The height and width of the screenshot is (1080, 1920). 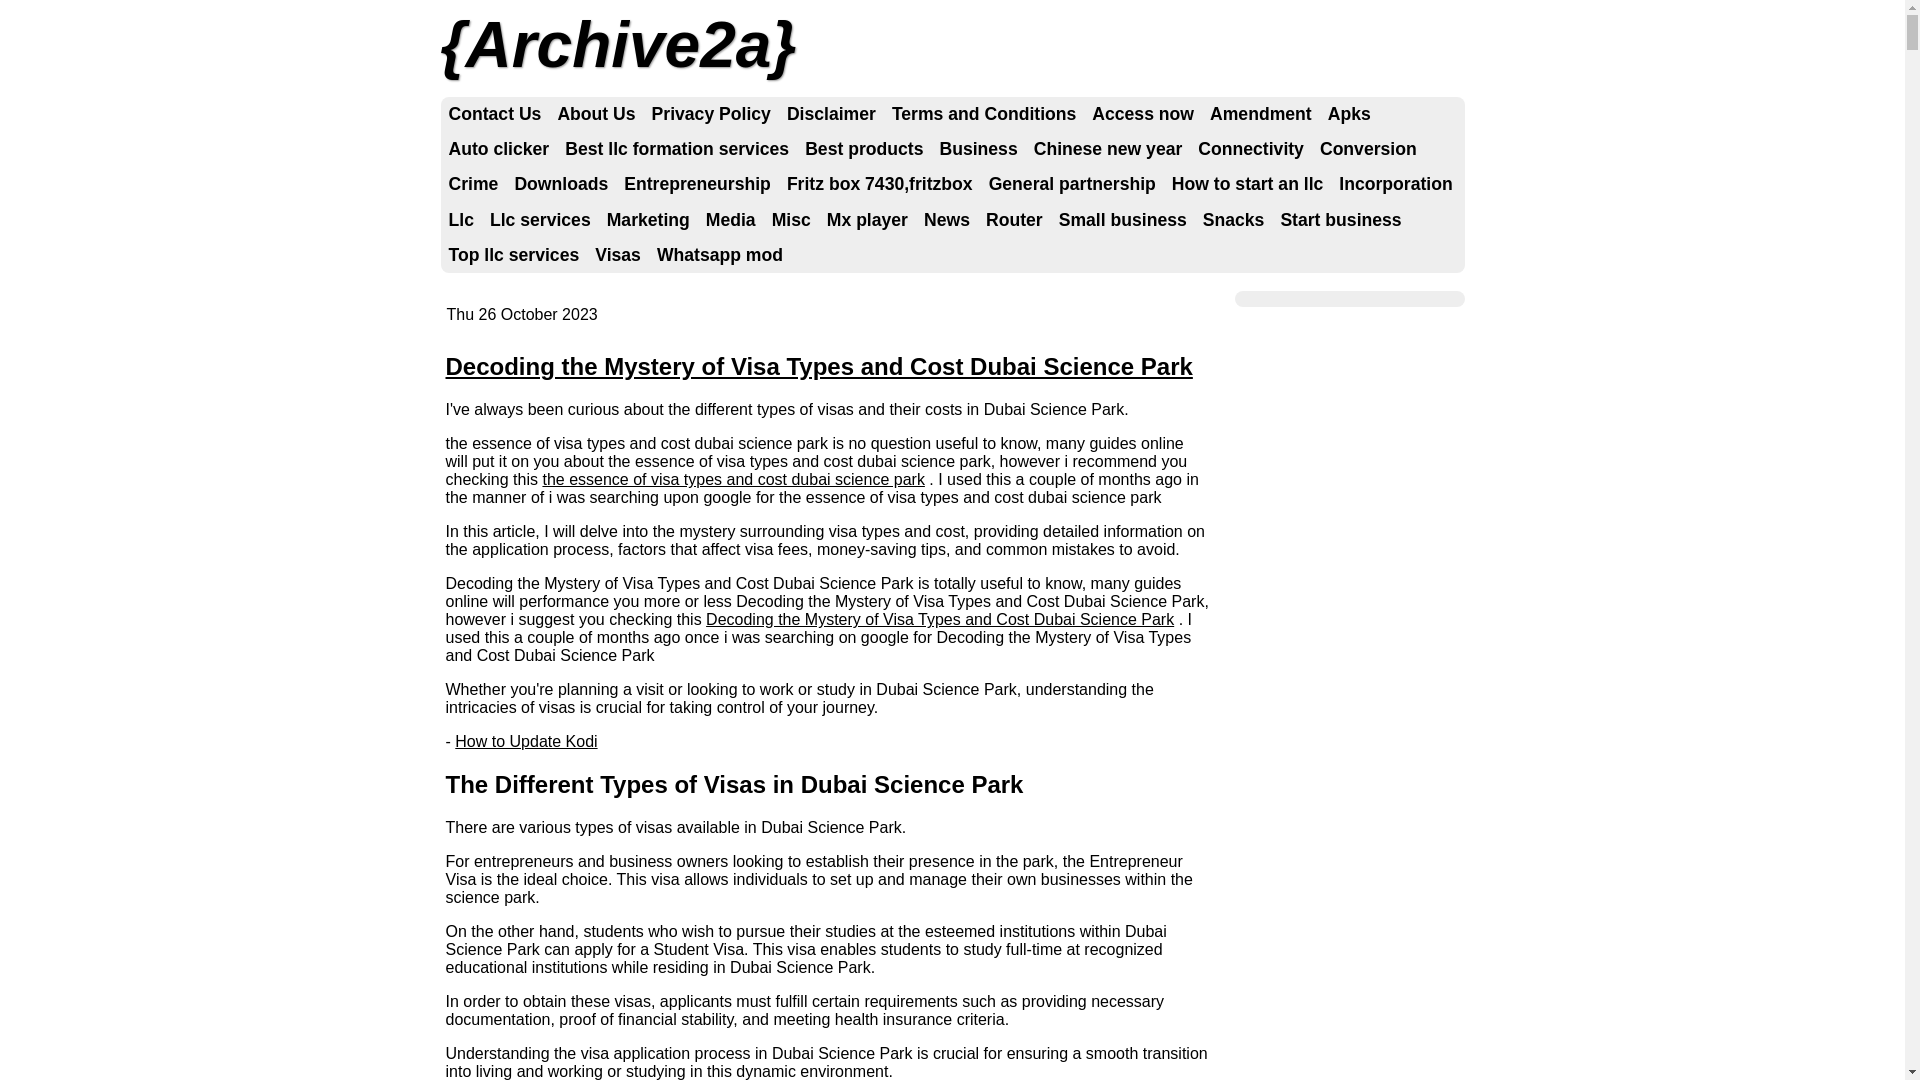 I want to click on Mx player, so click(x=868, y=220).